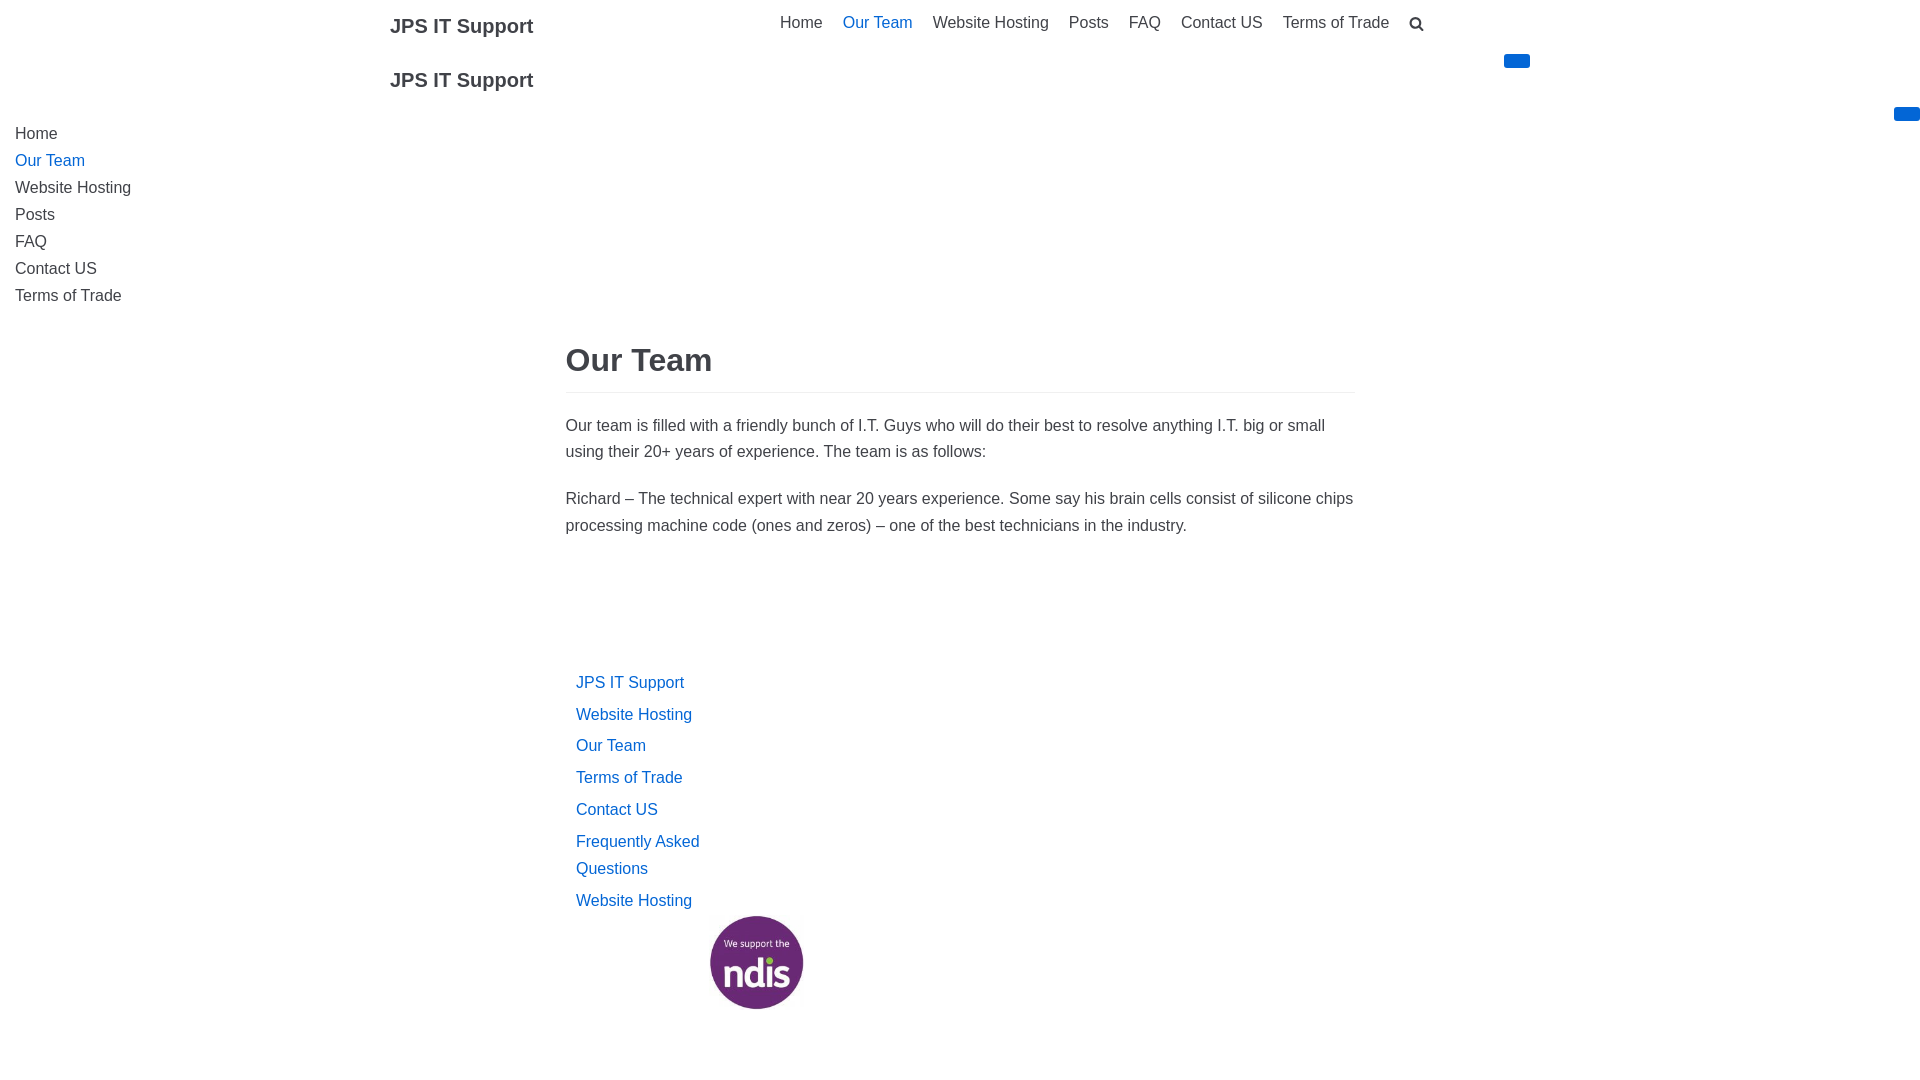  I want to click on Home, so click(960, 134).